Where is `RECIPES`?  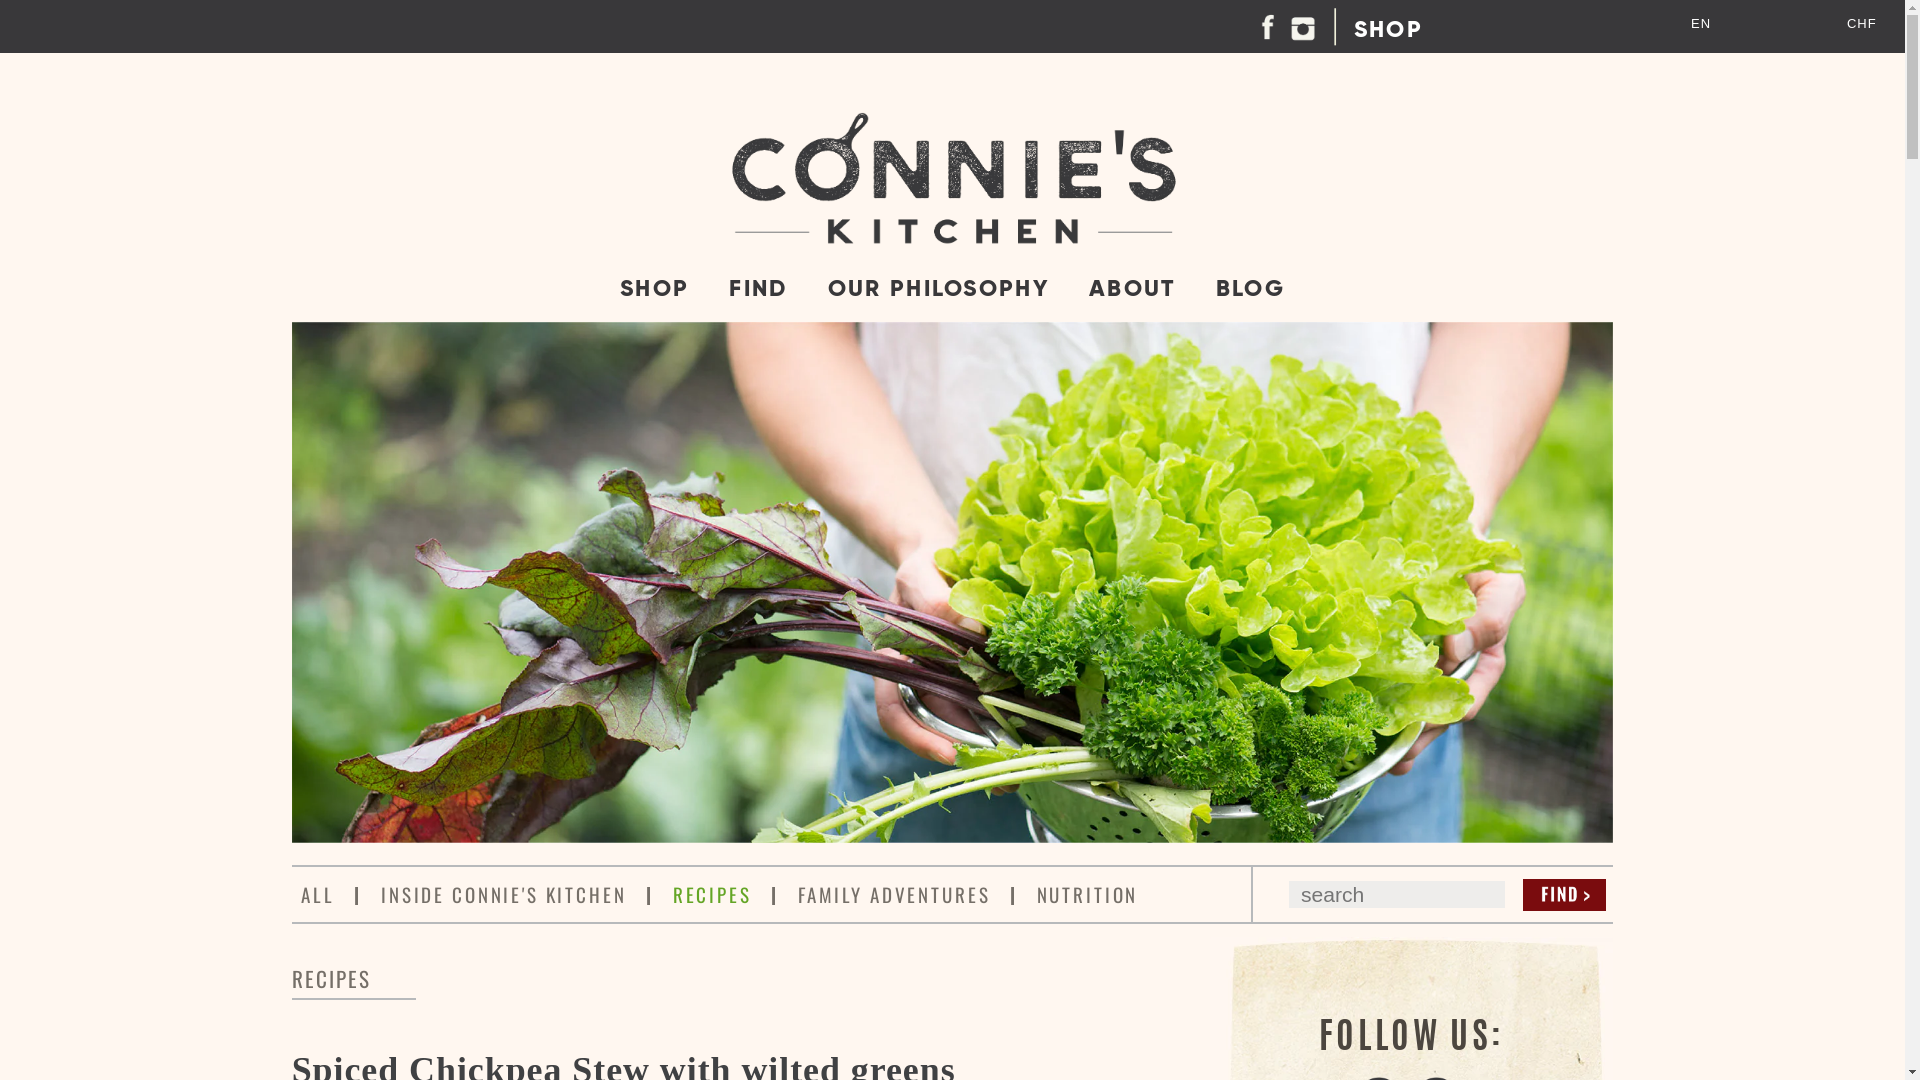 RECIPES is located at coordinates (712, 894).